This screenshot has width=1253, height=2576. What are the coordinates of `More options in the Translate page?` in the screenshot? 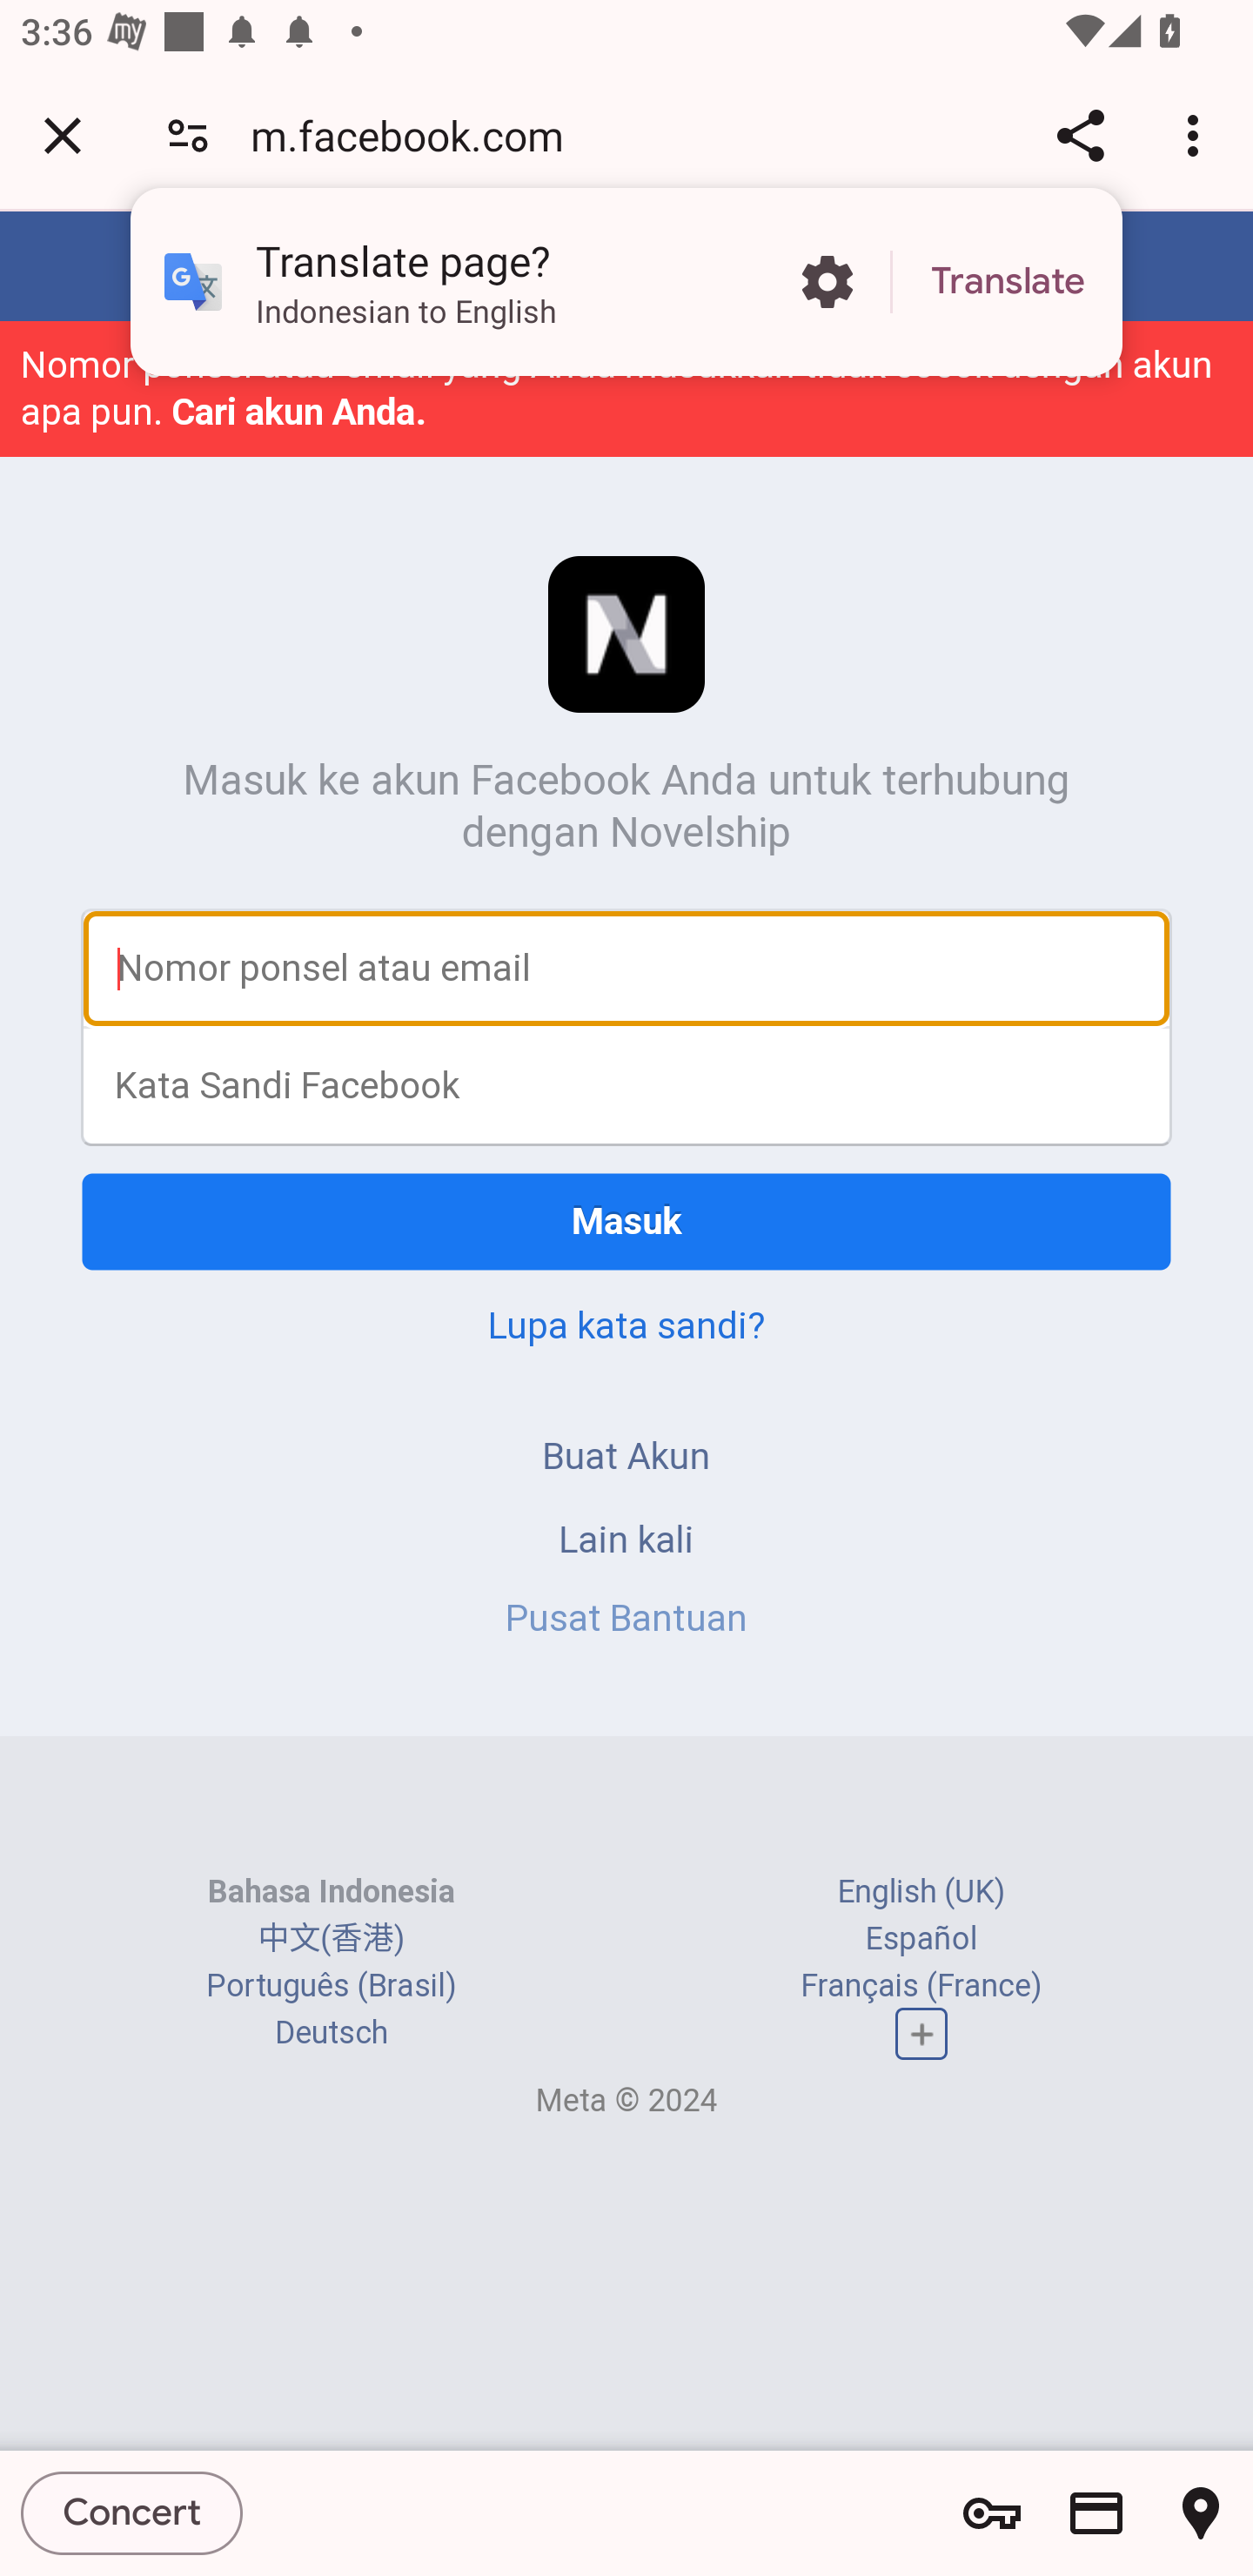 It's located at (827, 282).